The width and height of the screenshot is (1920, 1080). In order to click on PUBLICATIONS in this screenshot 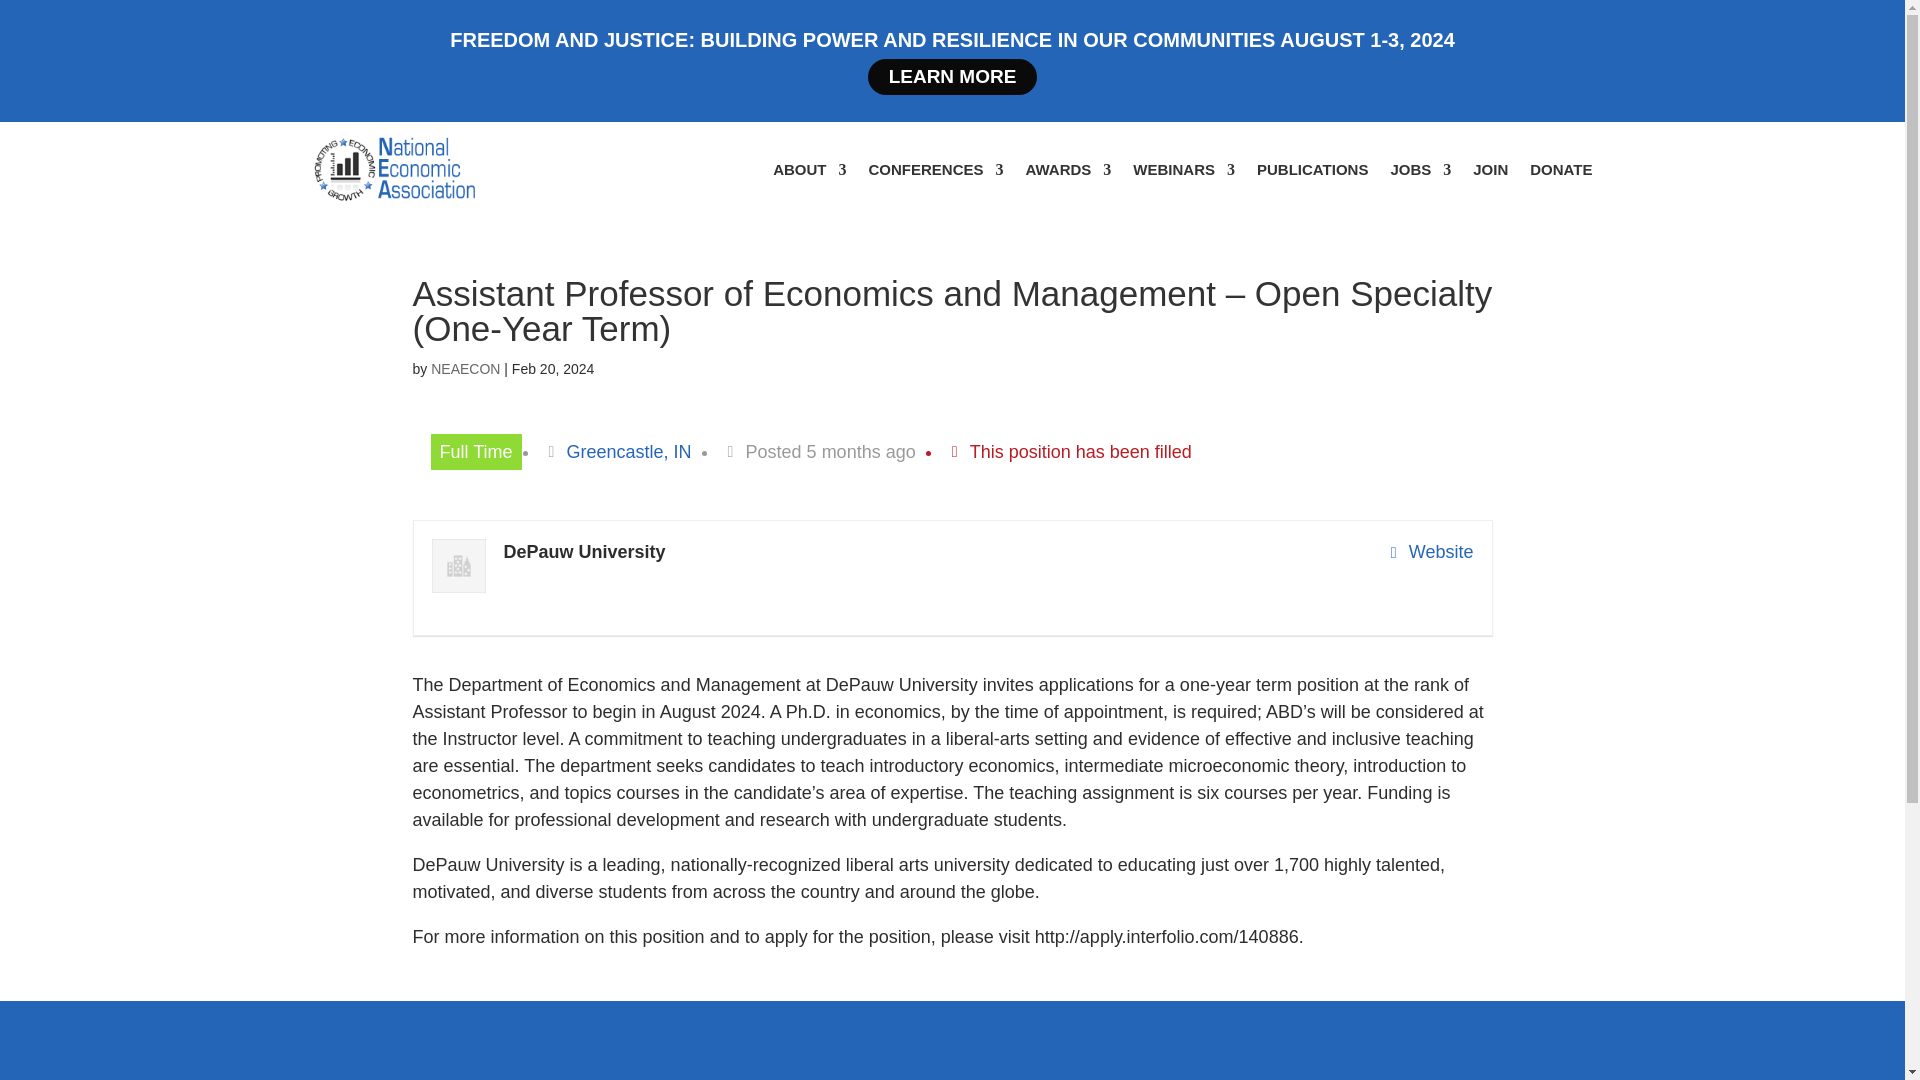, I will do `click(1312, 170)`.